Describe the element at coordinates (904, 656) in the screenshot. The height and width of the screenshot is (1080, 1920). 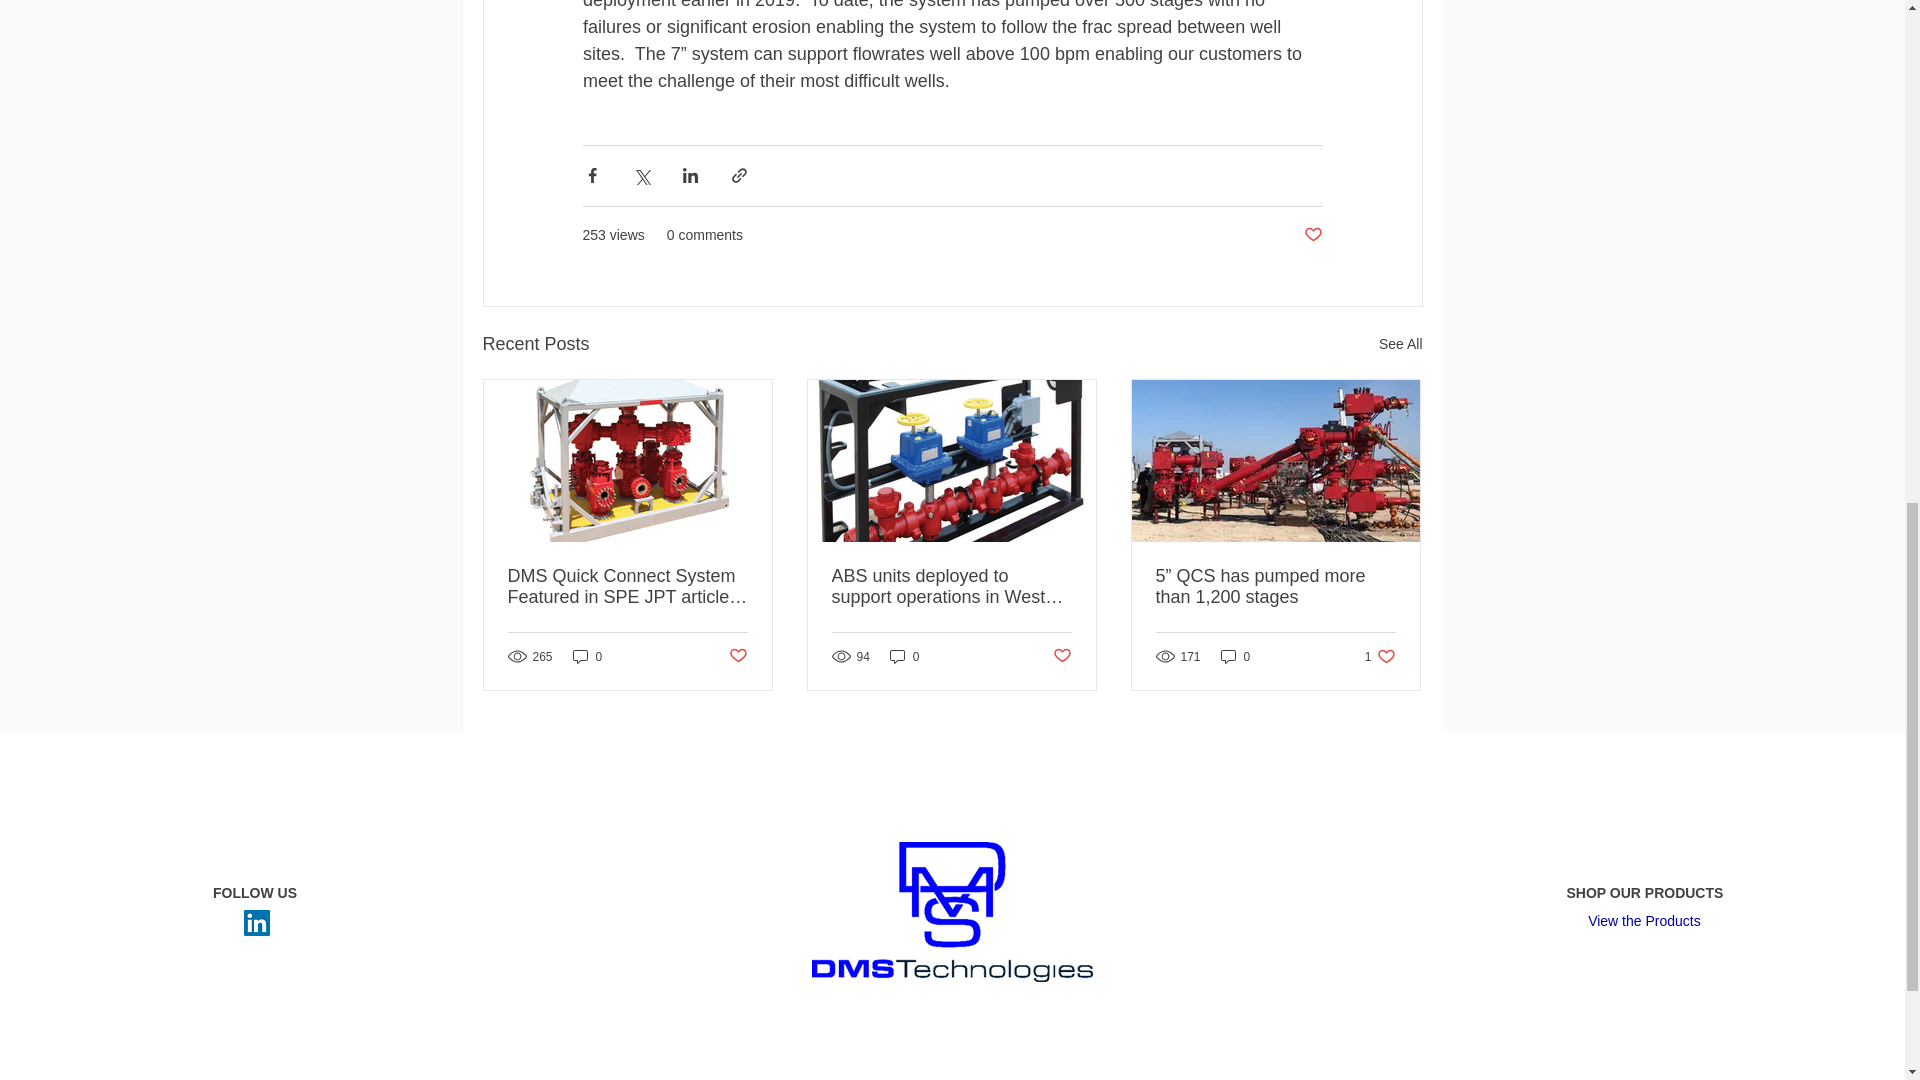
I see `Post not marked as liked` at that location.